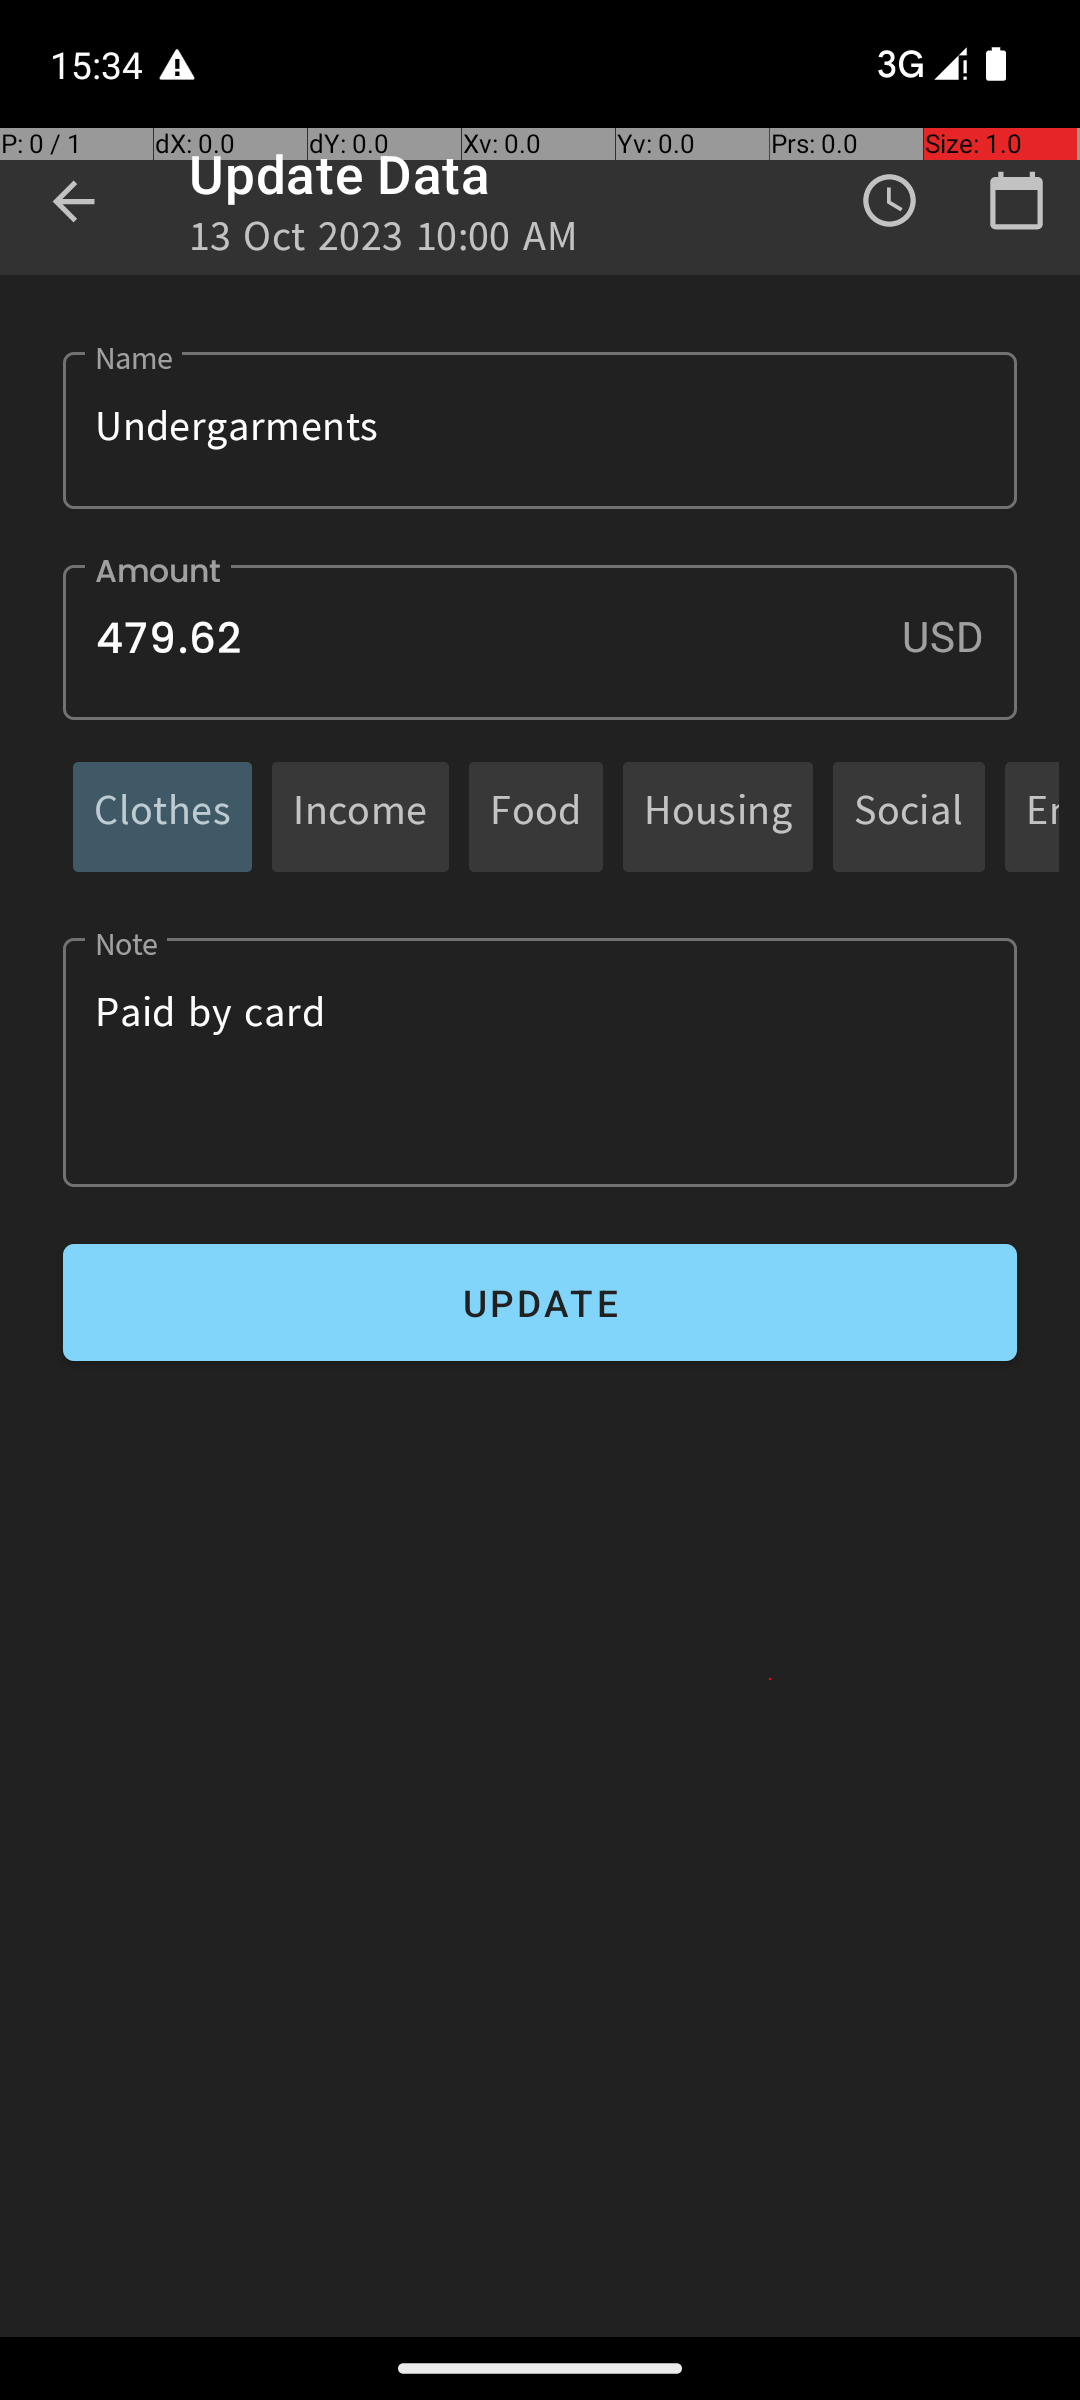 This screenshot has height=2400, width=1080. Describe the element at coordinates (1042, 816) in the screenshot. I see `Entertainment` at that location.